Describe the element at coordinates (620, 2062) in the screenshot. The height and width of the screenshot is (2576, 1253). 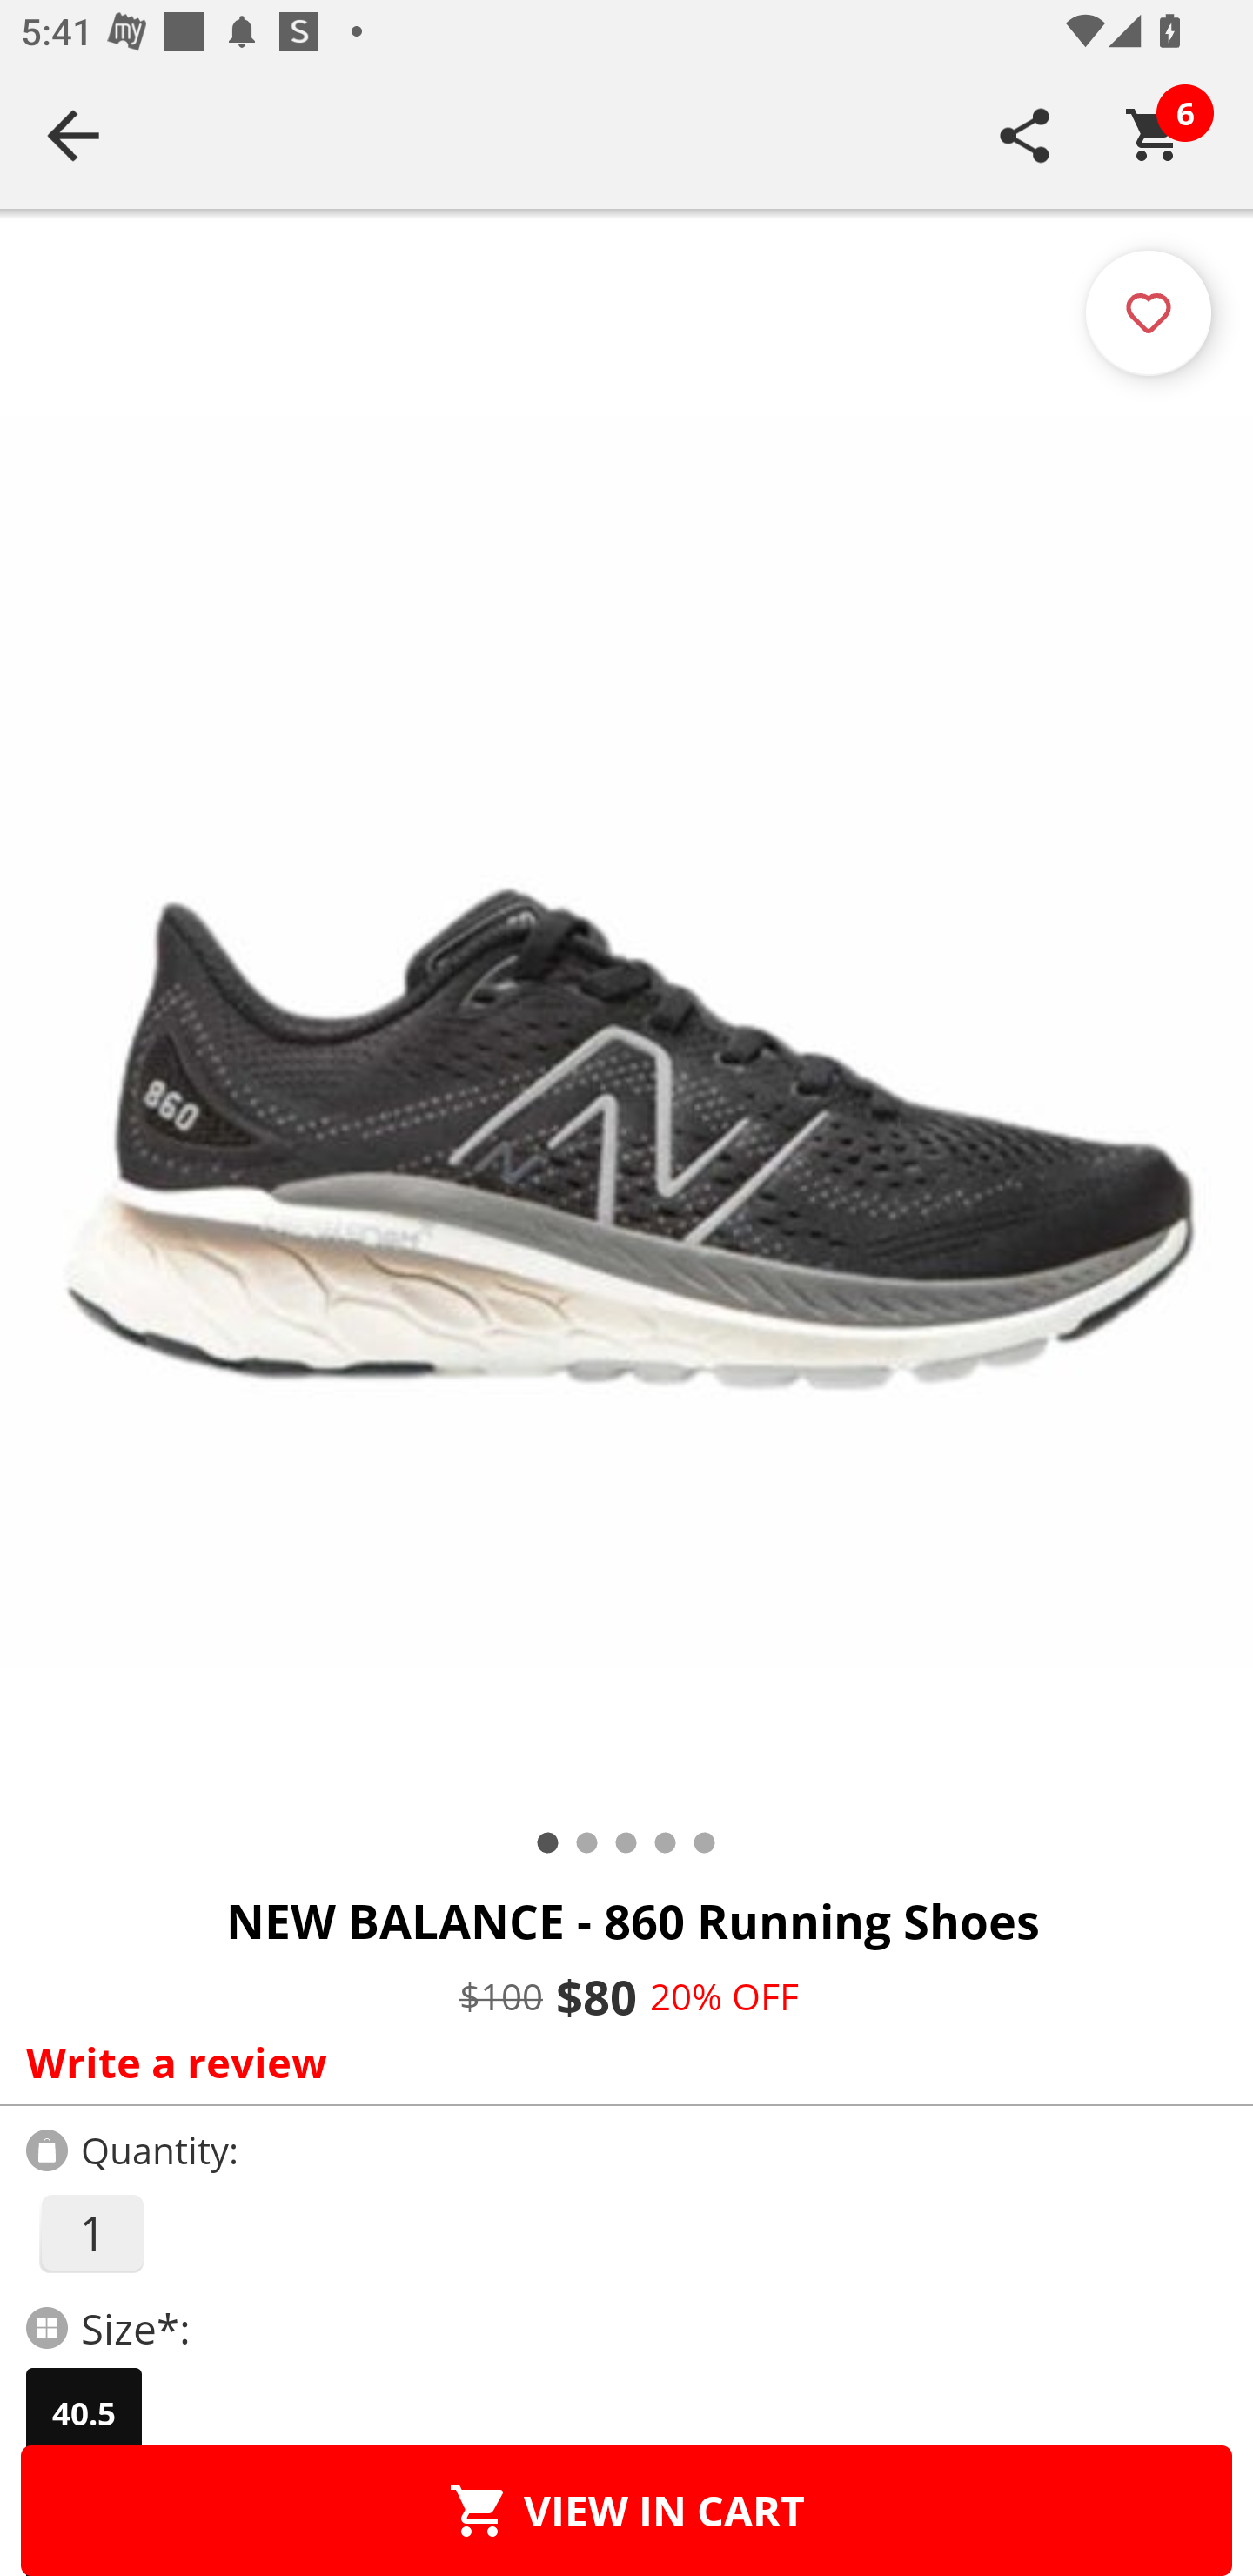
I see `Write a review` at that location.